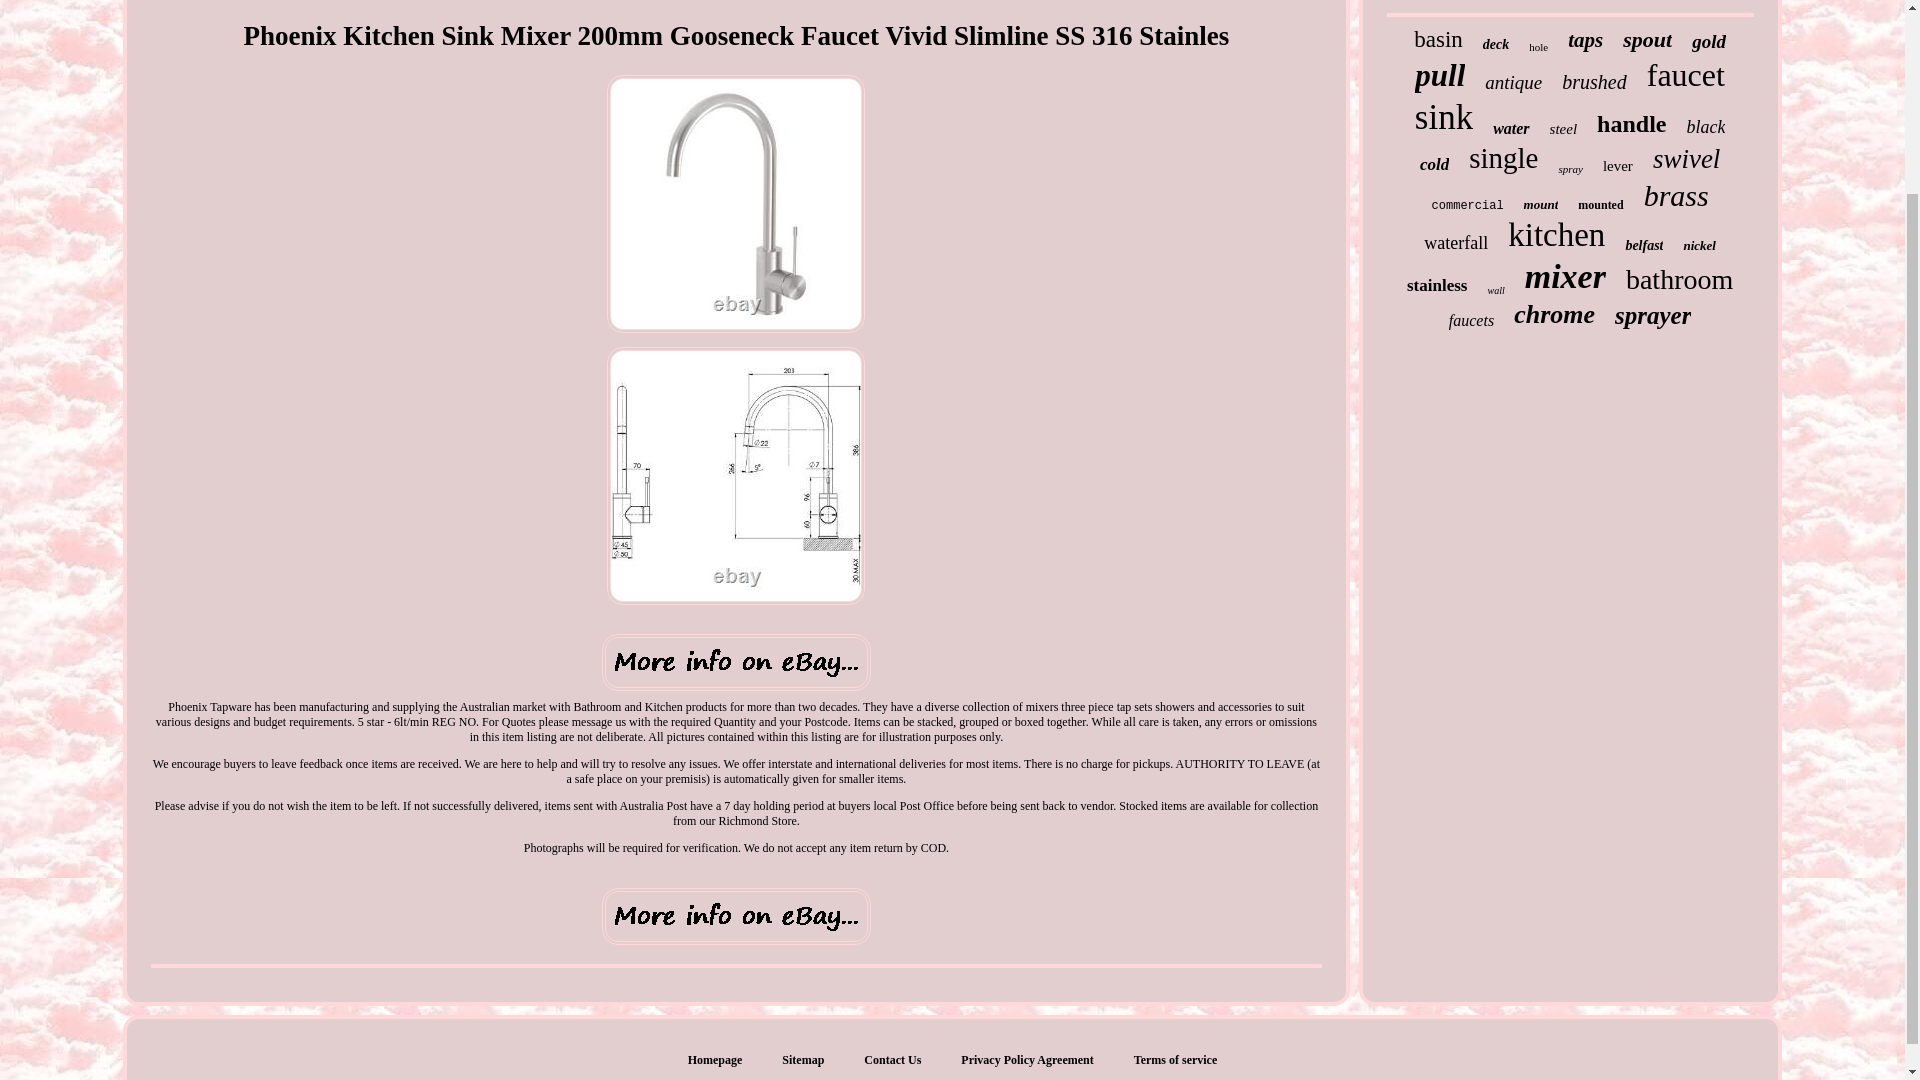 This screenshot has width=1920, height=1080. I want to click on basin, so click(1438, 40).